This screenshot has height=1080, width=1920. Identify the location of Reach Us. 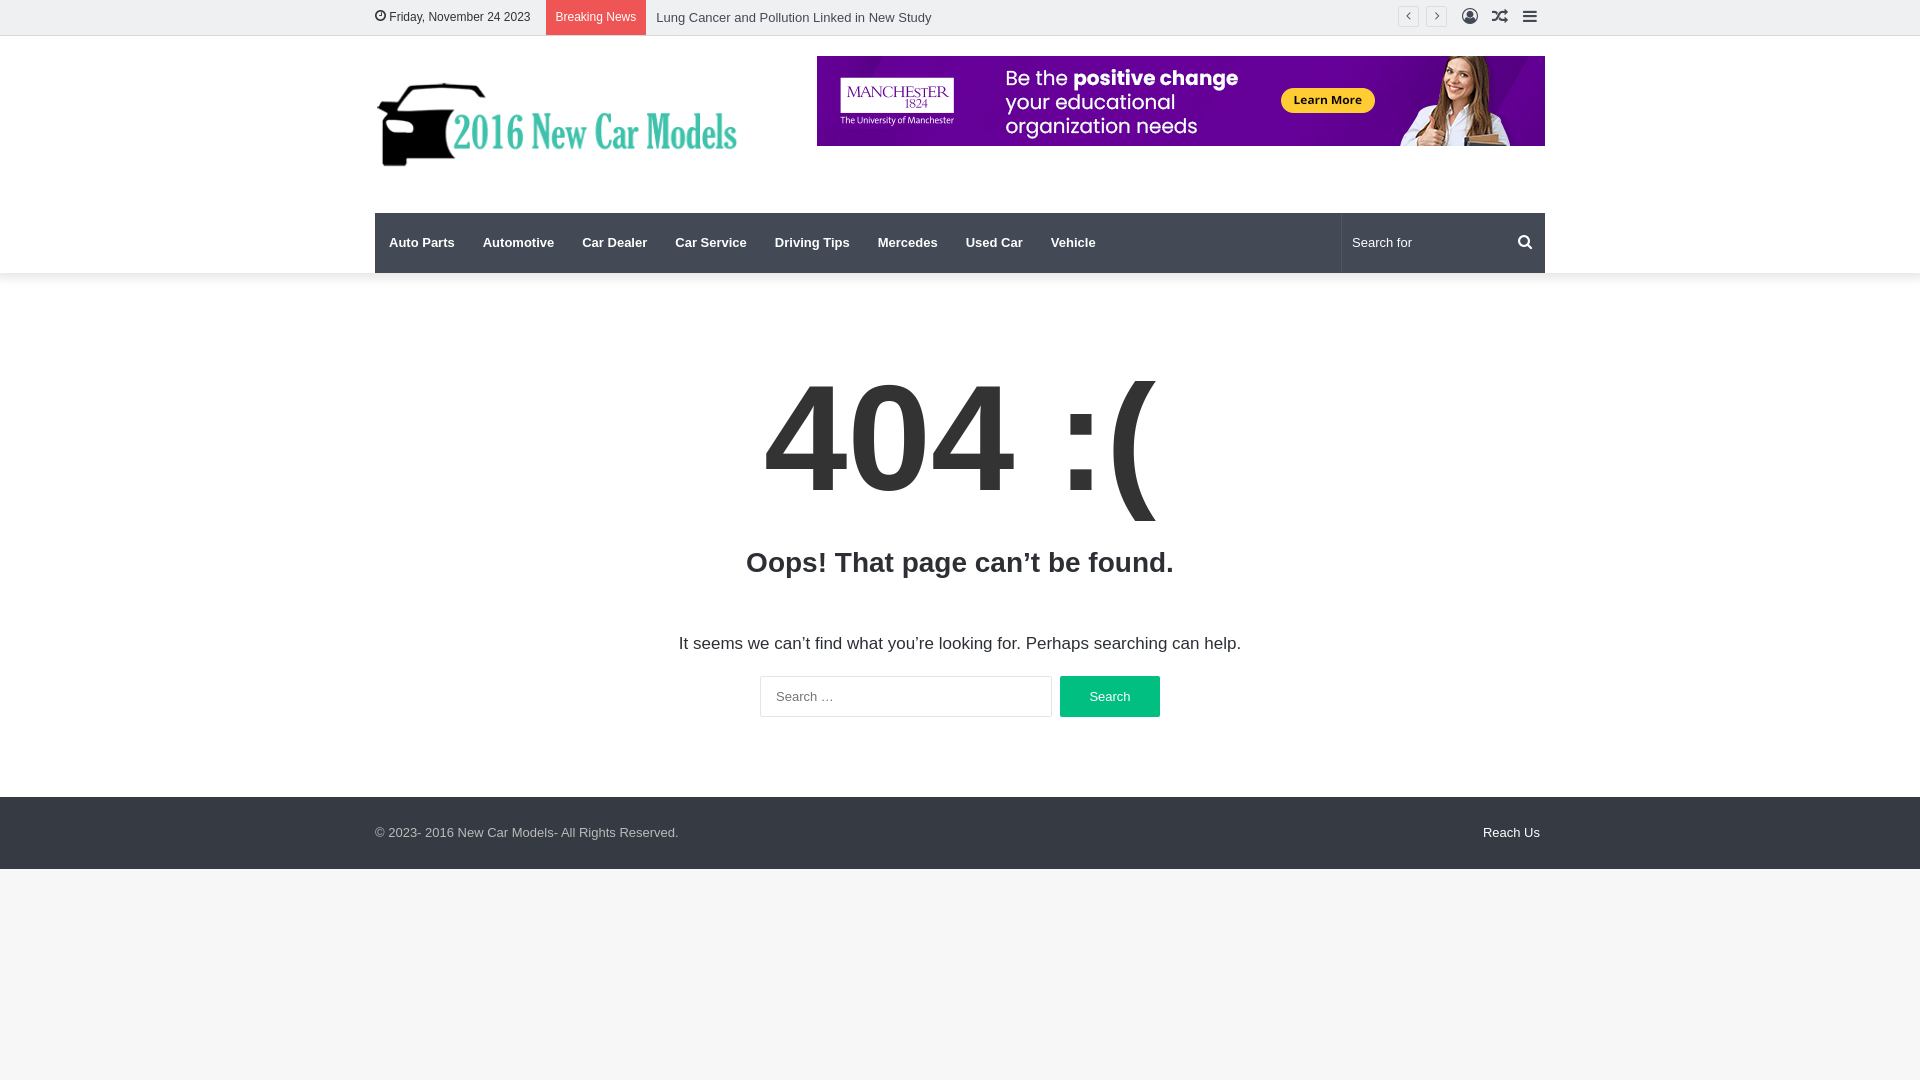
(1512, 832).